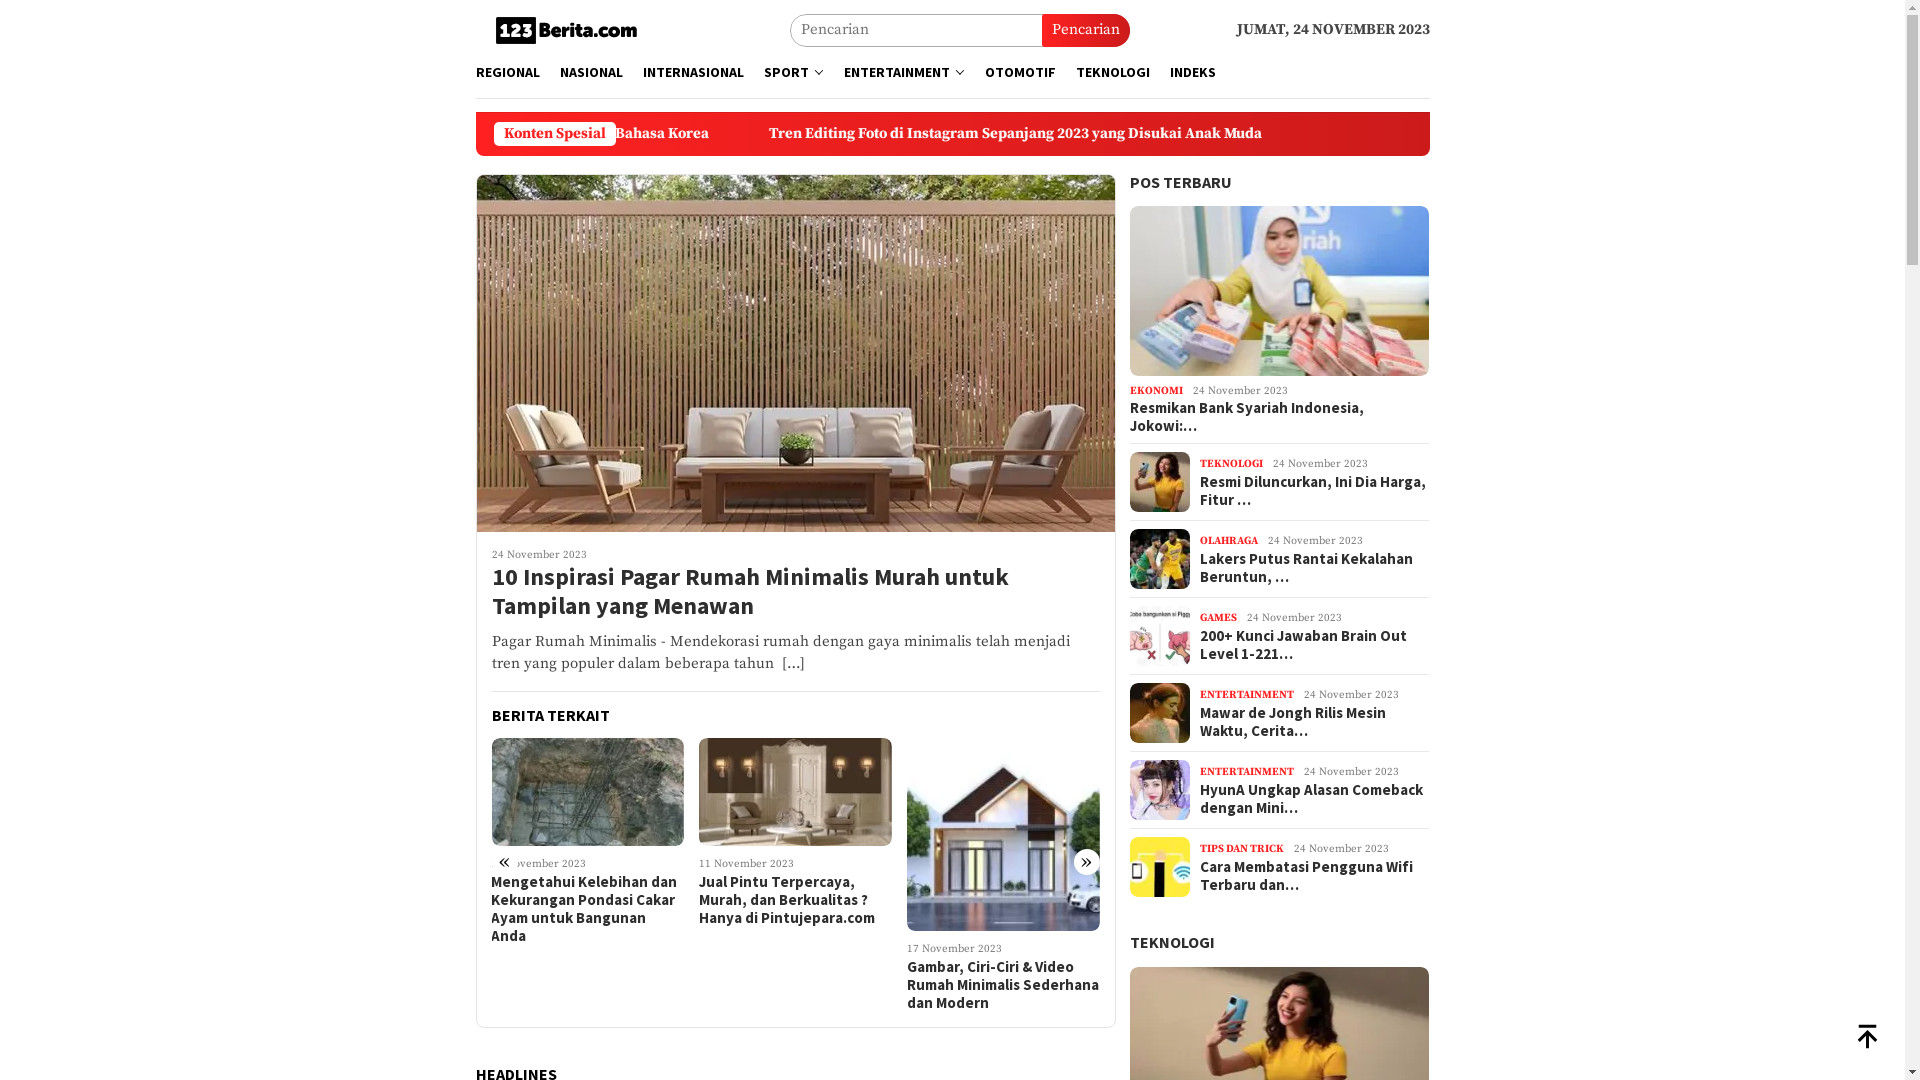 The height and width of the screenshot is (1080, 1920). Describe the element at coordinates (904, 72) in the screenshot. I see `ENTERTAINMENT` at that location.